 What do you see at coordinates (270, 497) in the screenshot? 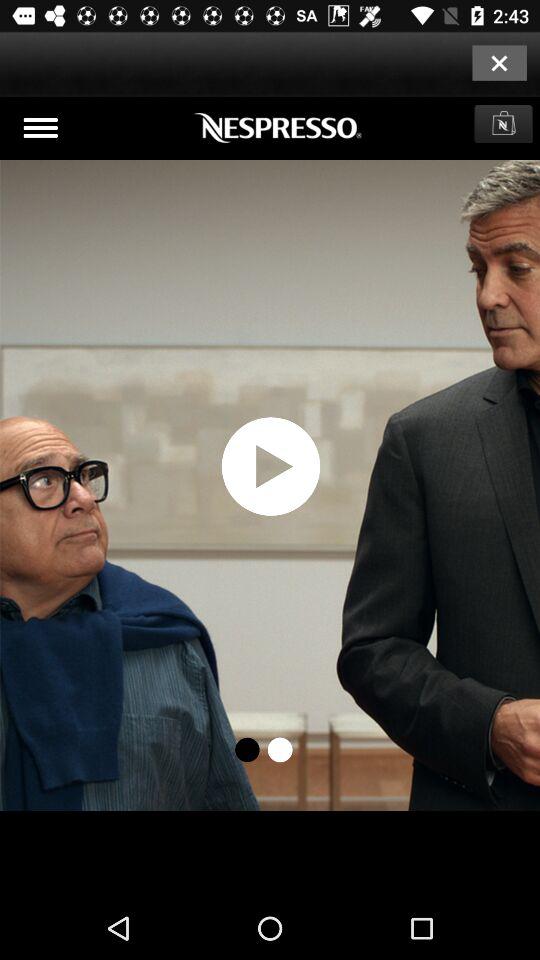
I see `video play` at bounding box center [270, 497].